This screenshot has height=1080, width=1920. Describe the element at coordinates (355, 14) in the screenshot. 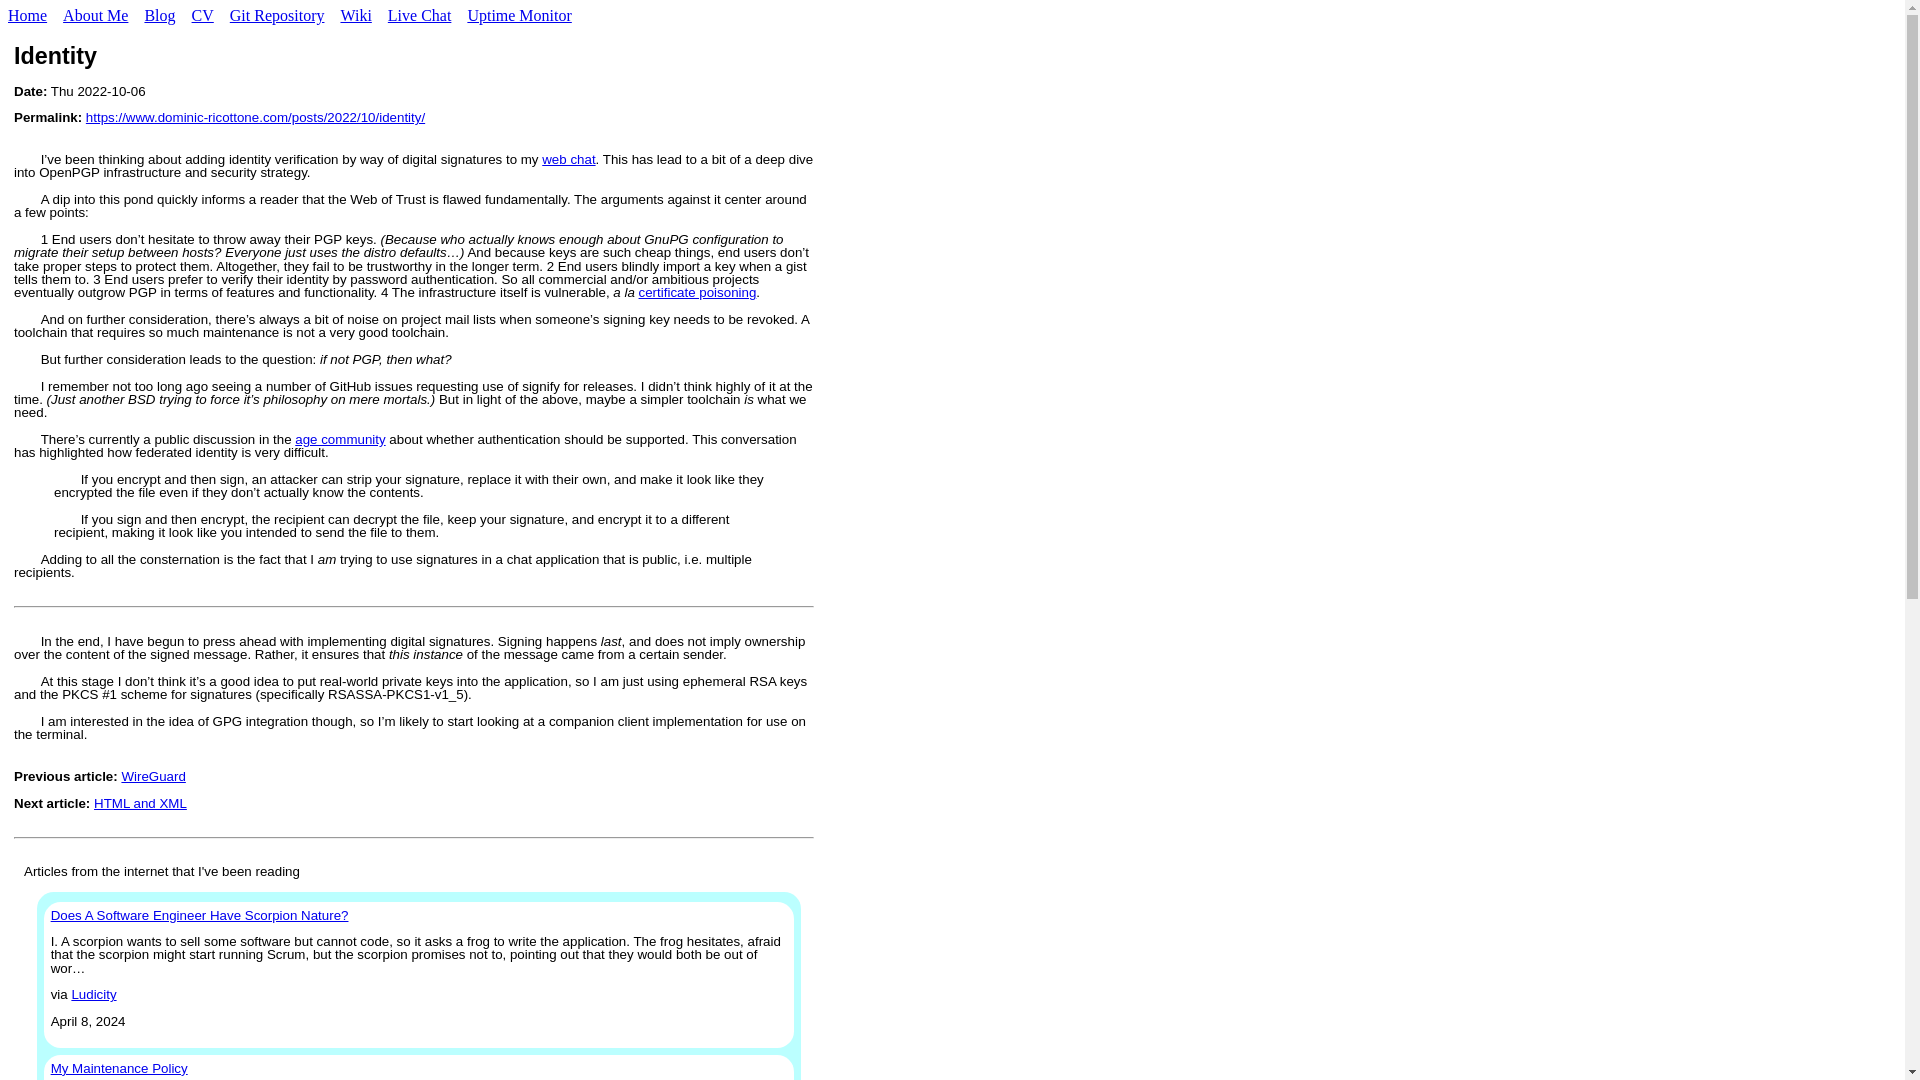

I see `Wiki` at that location.